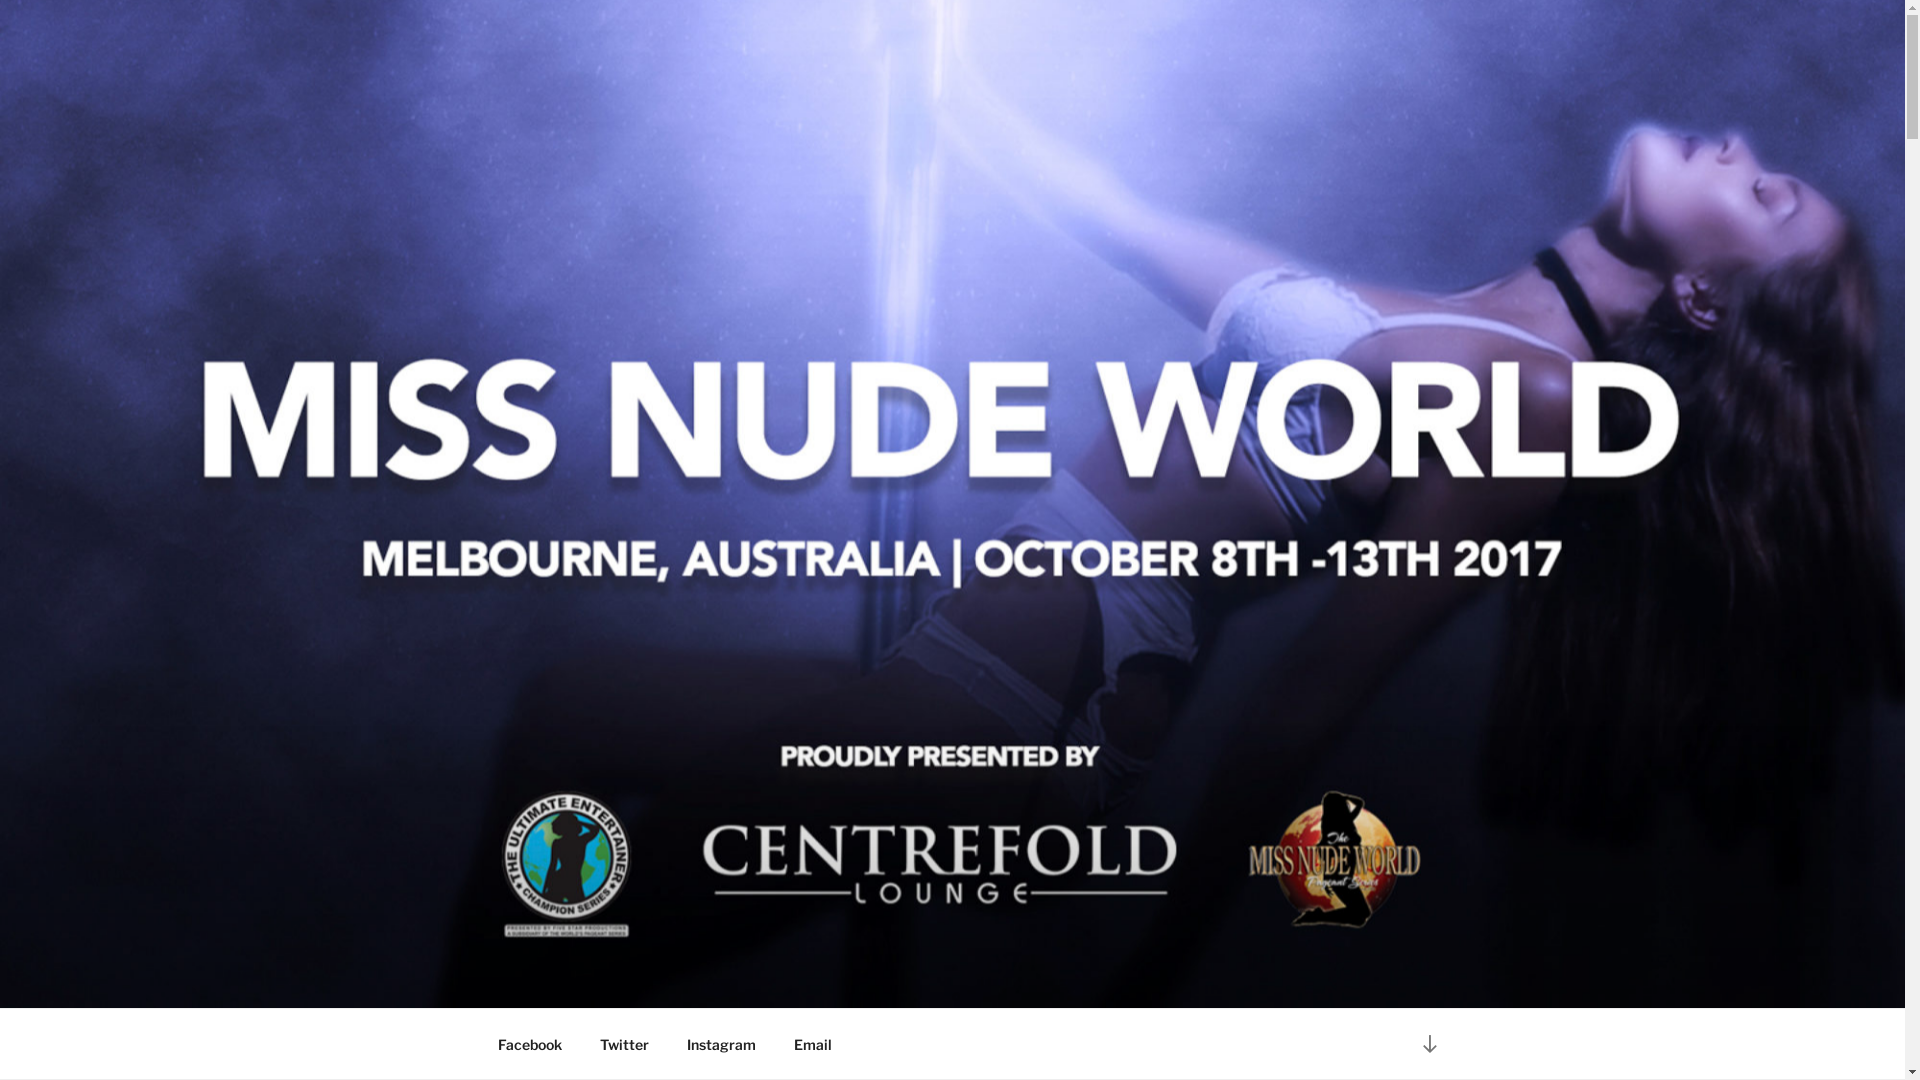  What do you see at coordinates (812, 1044) in the screenshot?
I see `Email` at bounding box center [812, 1044].